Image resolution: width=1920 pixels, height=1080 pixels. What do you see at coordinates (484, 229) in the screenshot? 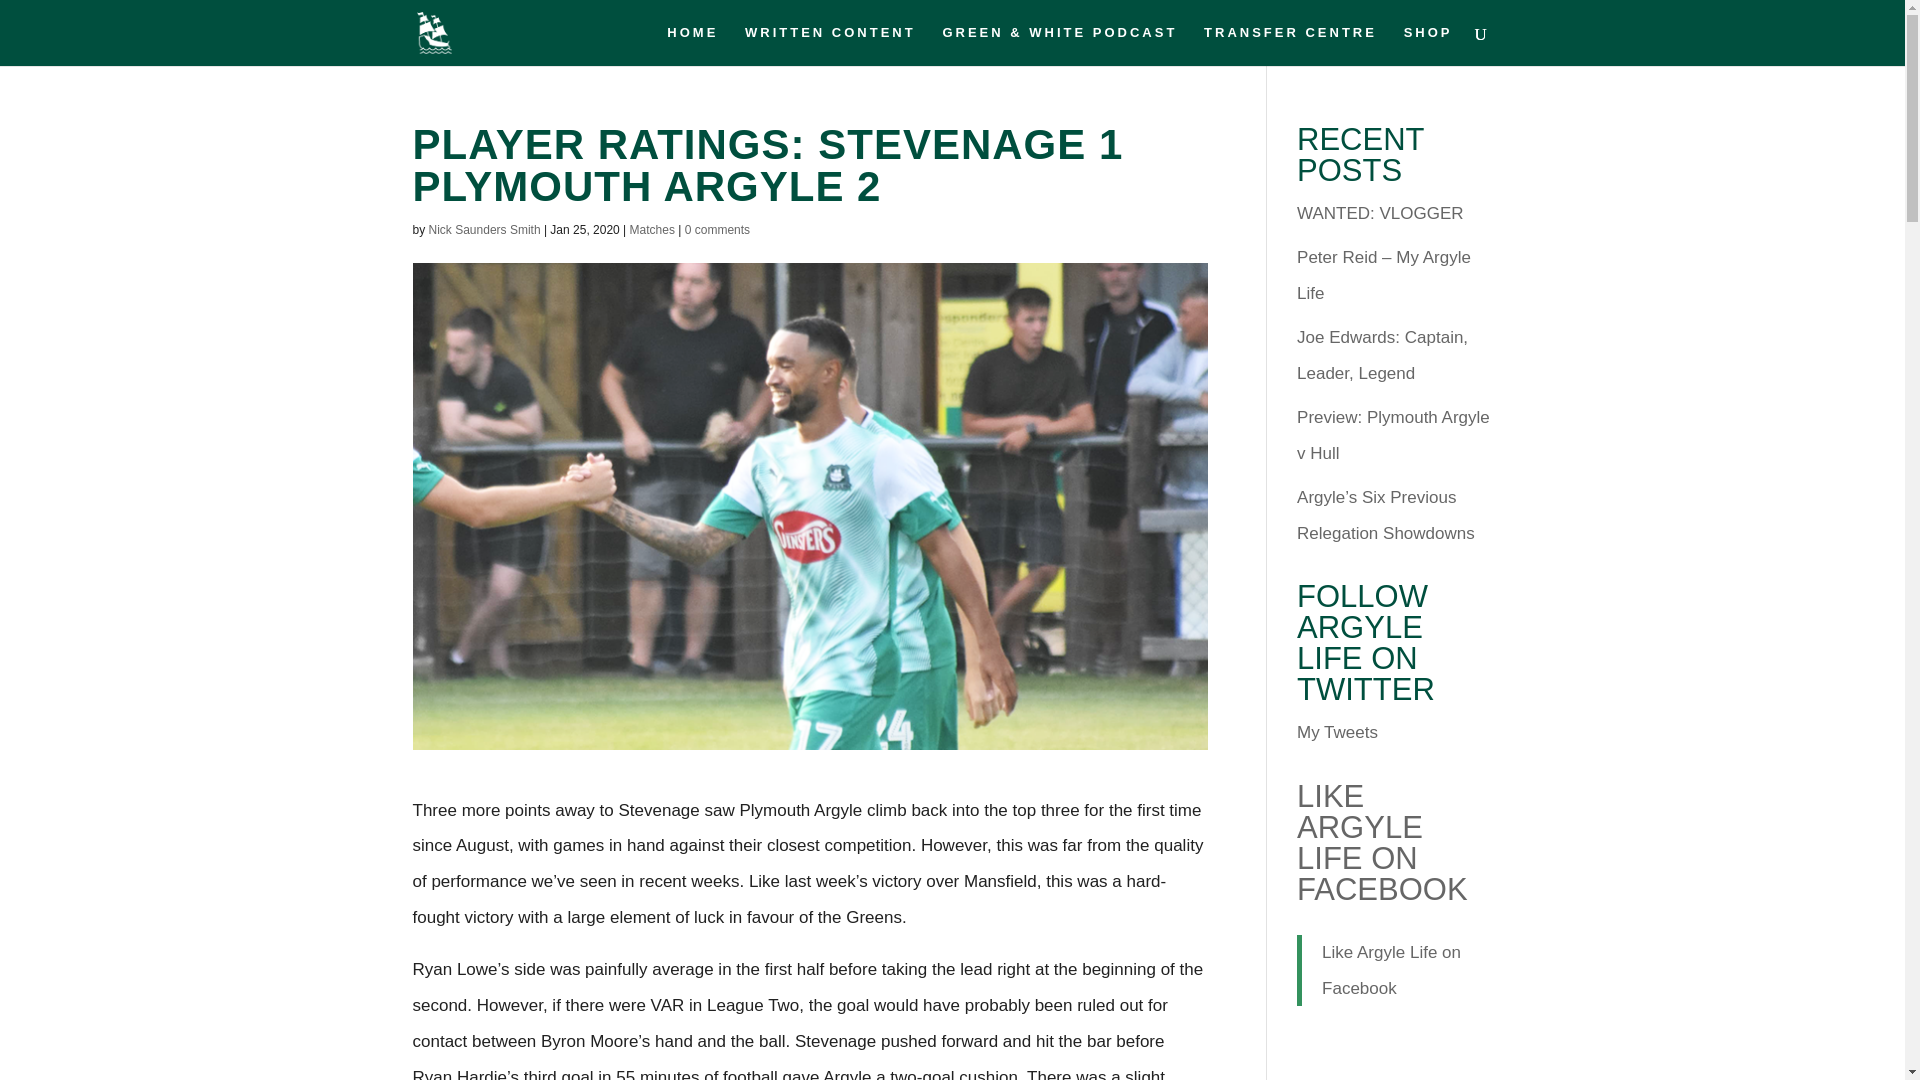
I see `Posts by Nick Saunders Smith` at bounding box center [484, 229].